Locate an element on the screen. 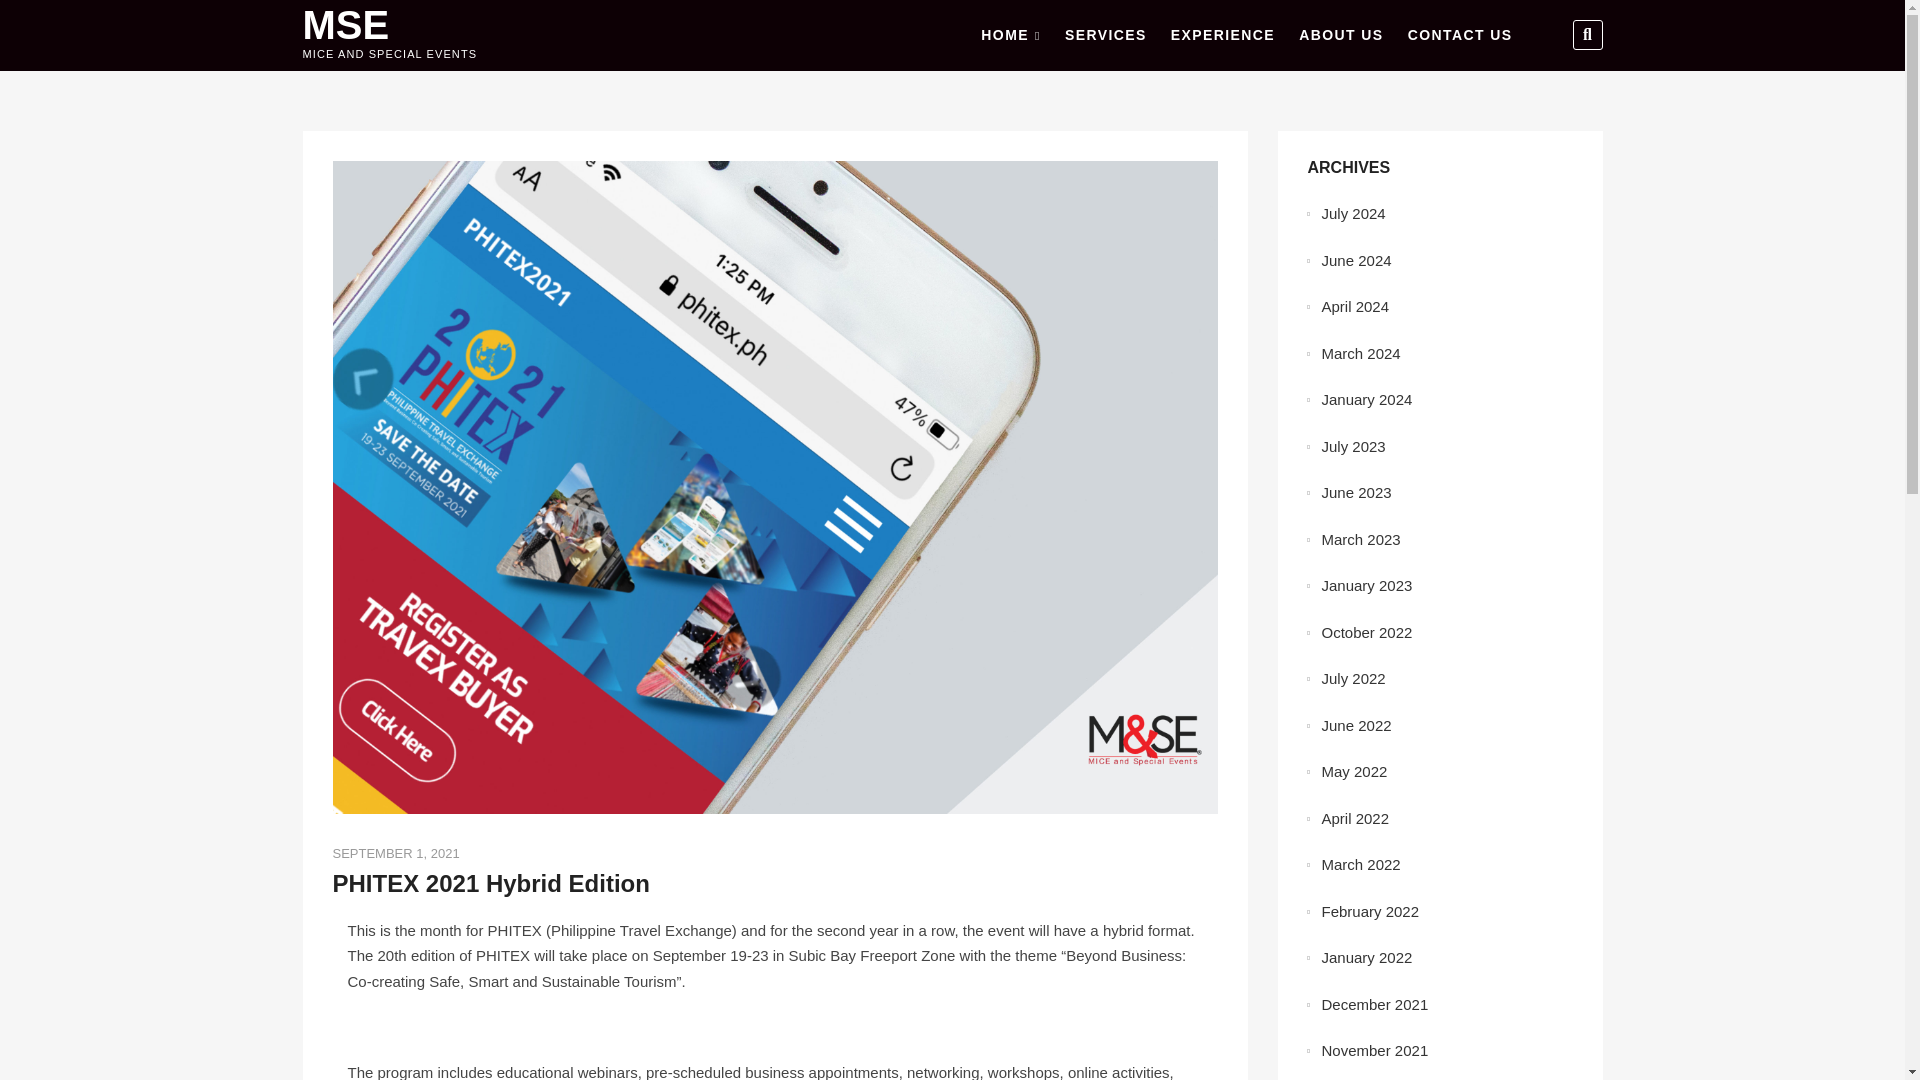  CONTACT US is located at coordinates (1460, 35).